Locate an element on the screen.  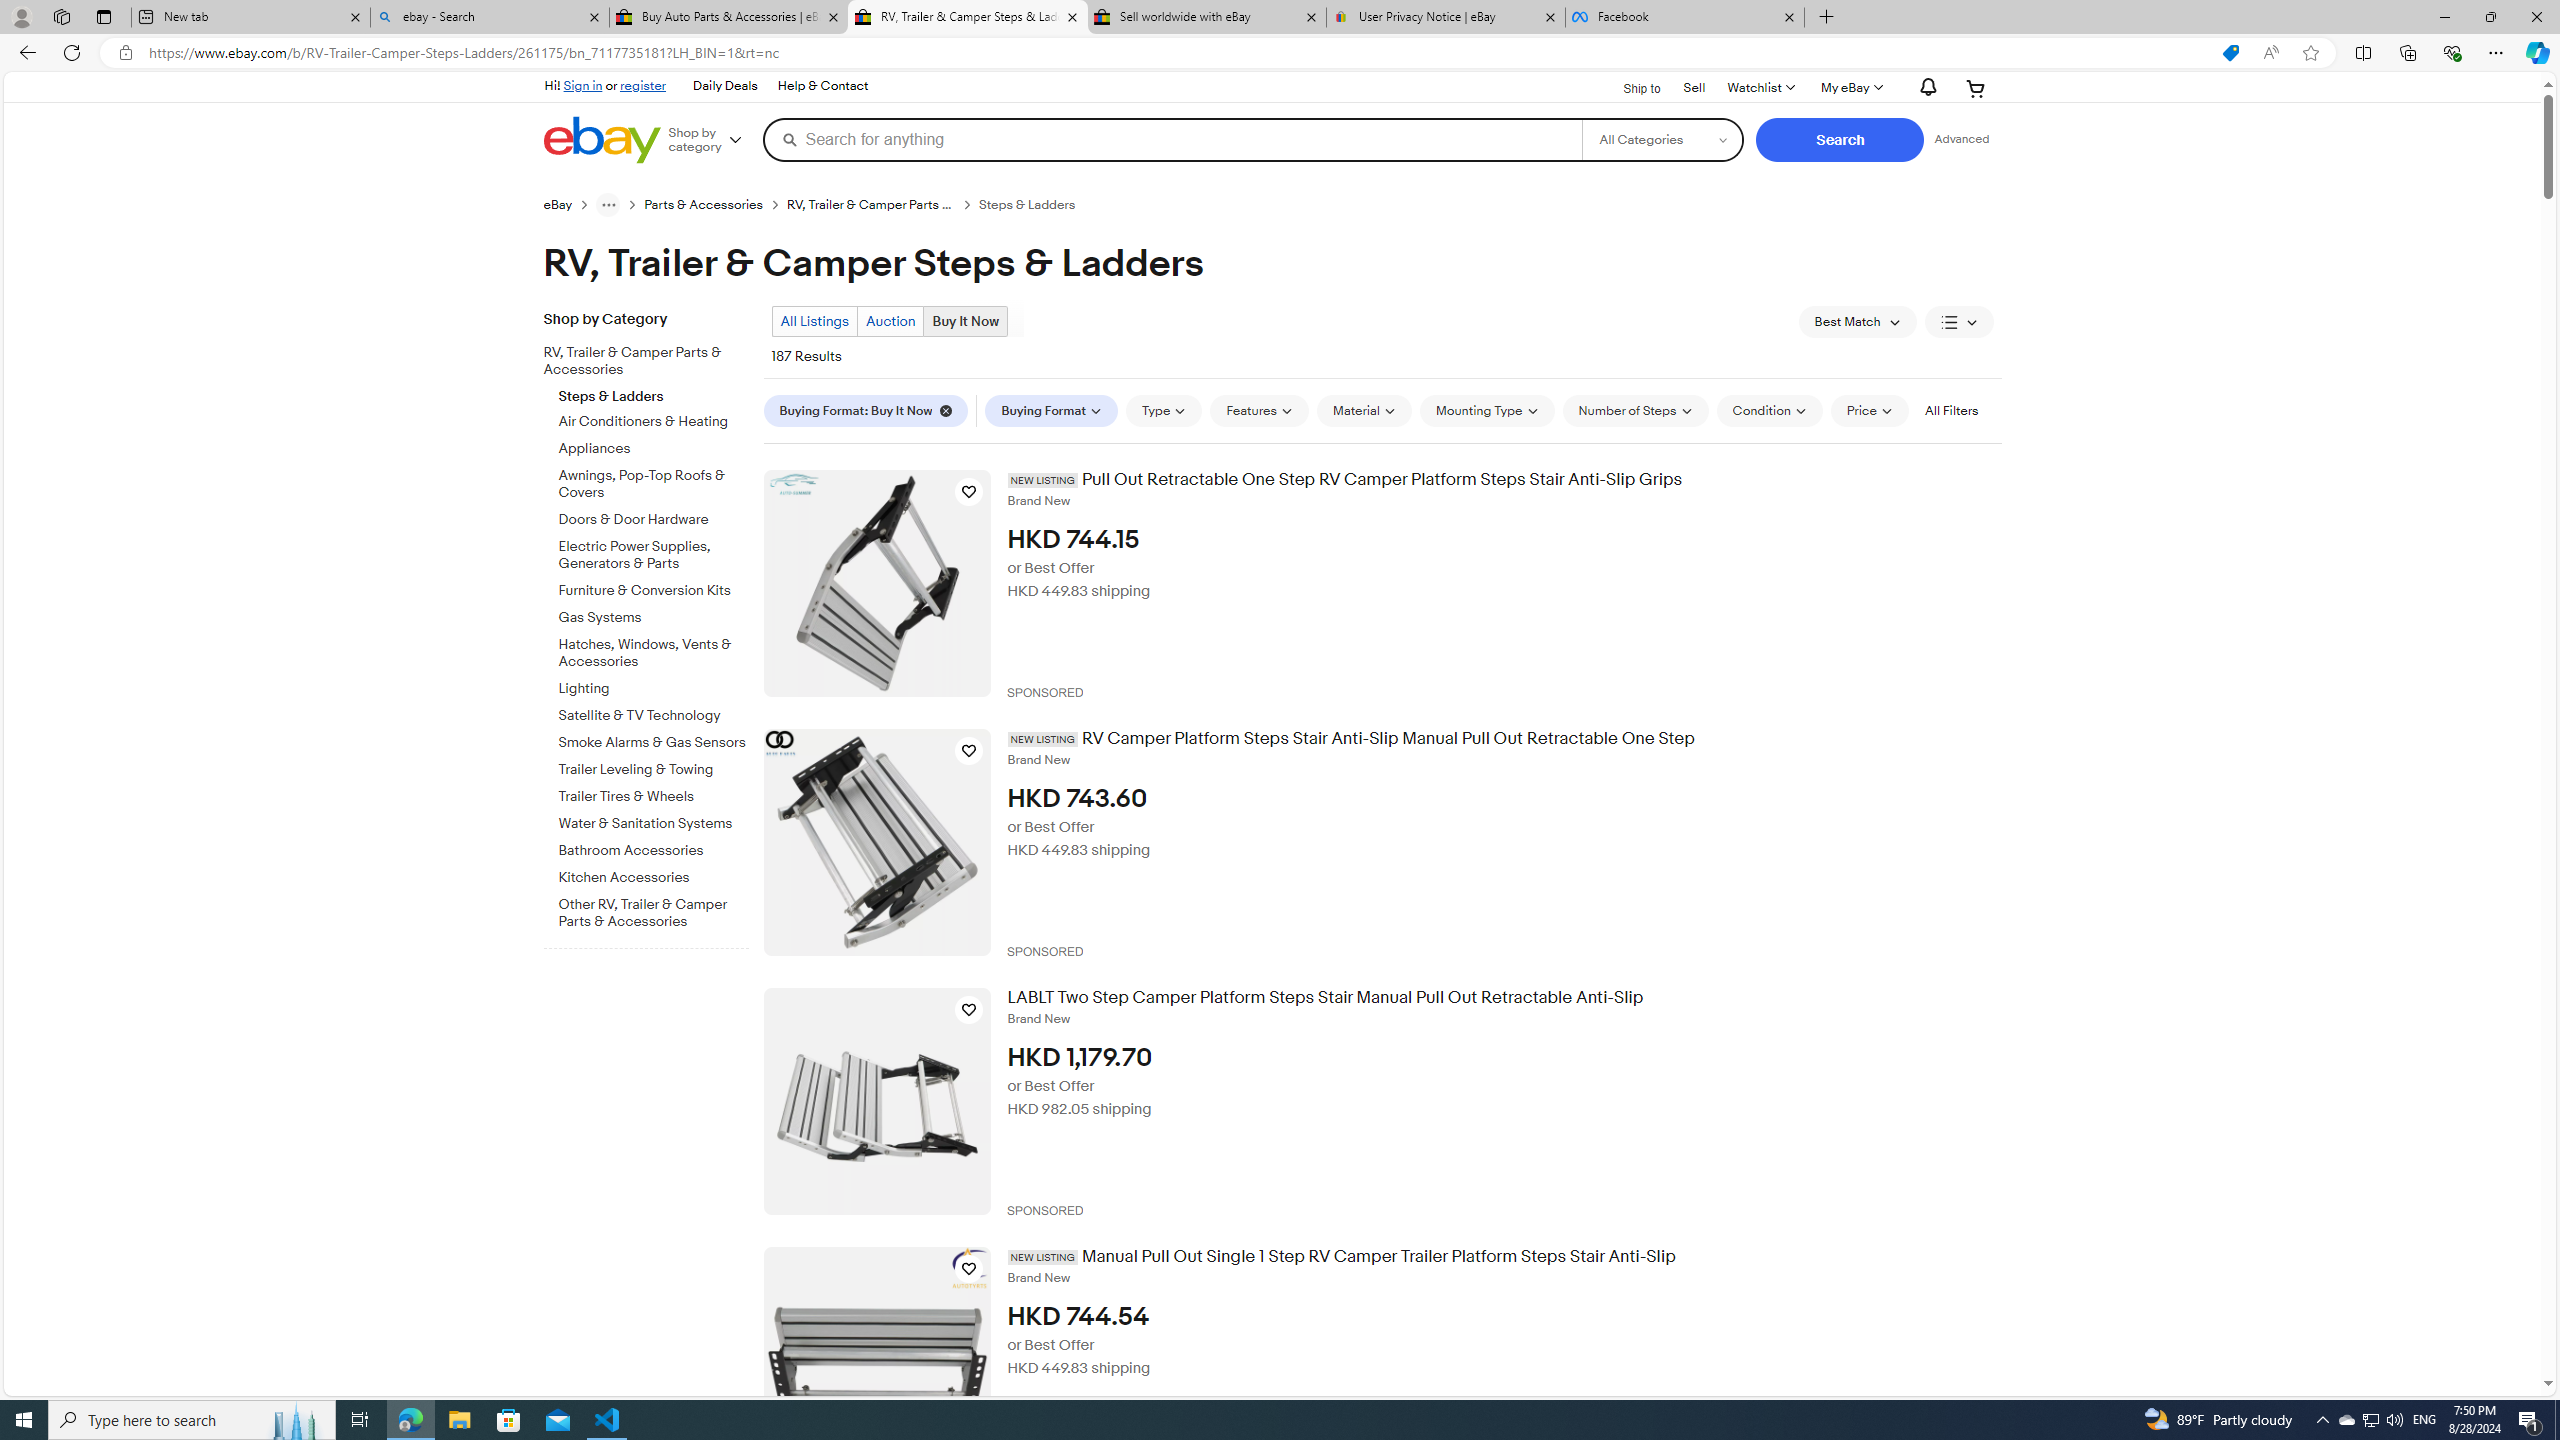
Smoke Alarms & Gas Sensors is located at coordinates (654, 744).